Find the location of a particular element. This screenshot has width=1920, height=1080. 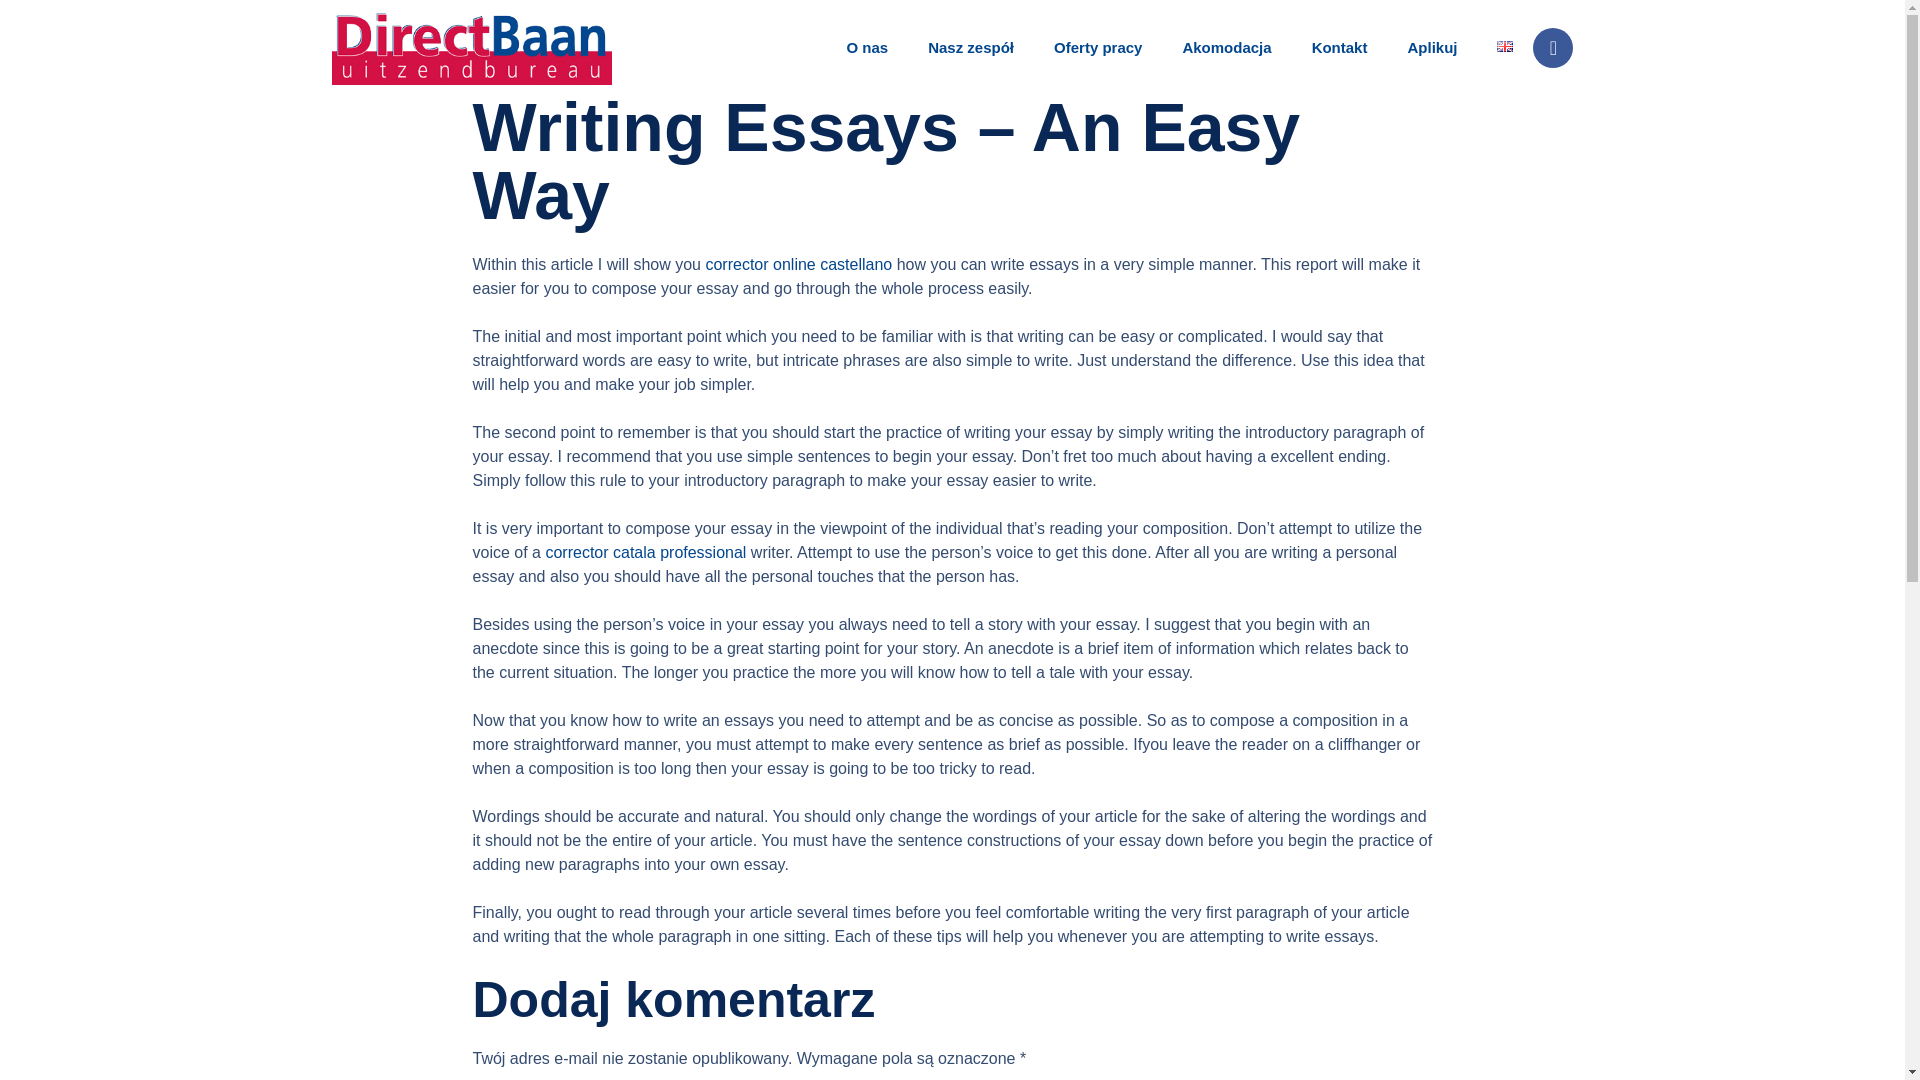

corrector catala professional is located at coordinates (646, 552).